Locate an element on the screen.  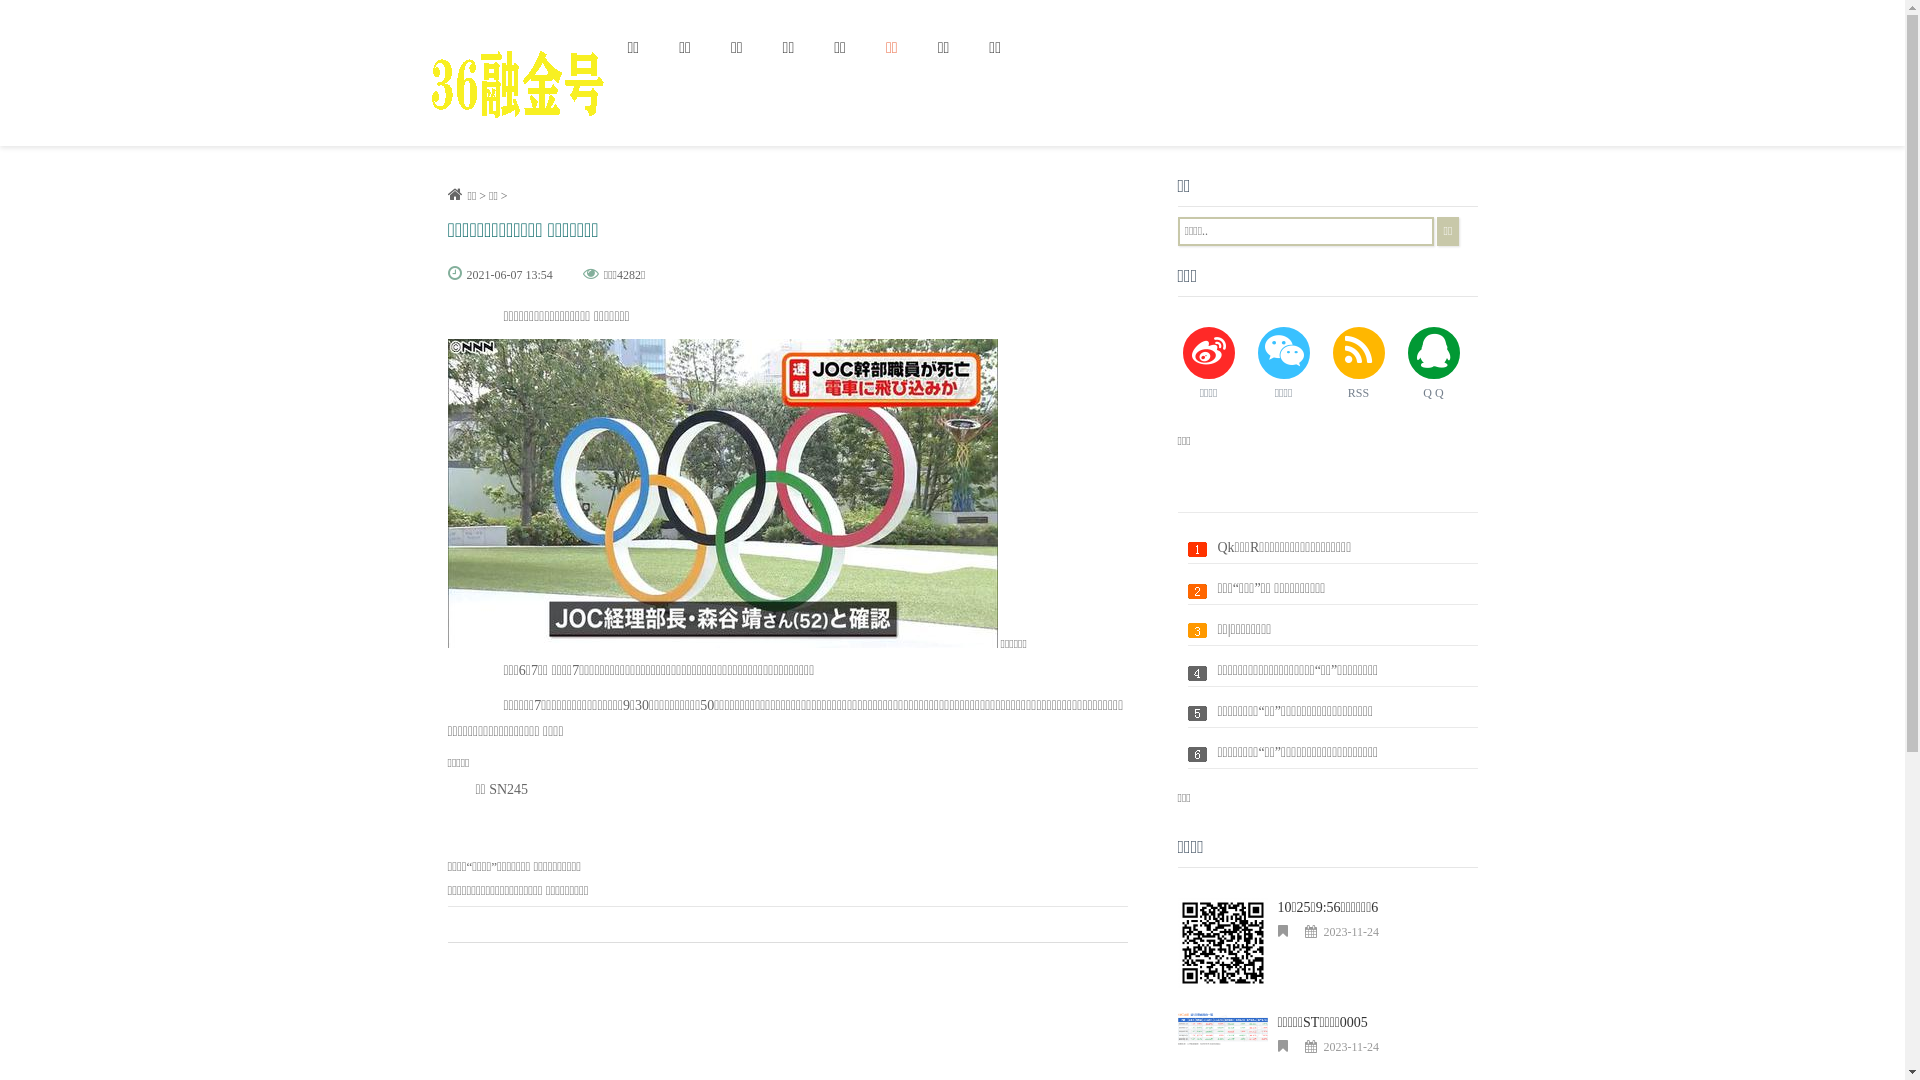
RSS is located at coordinates (1358, 364).